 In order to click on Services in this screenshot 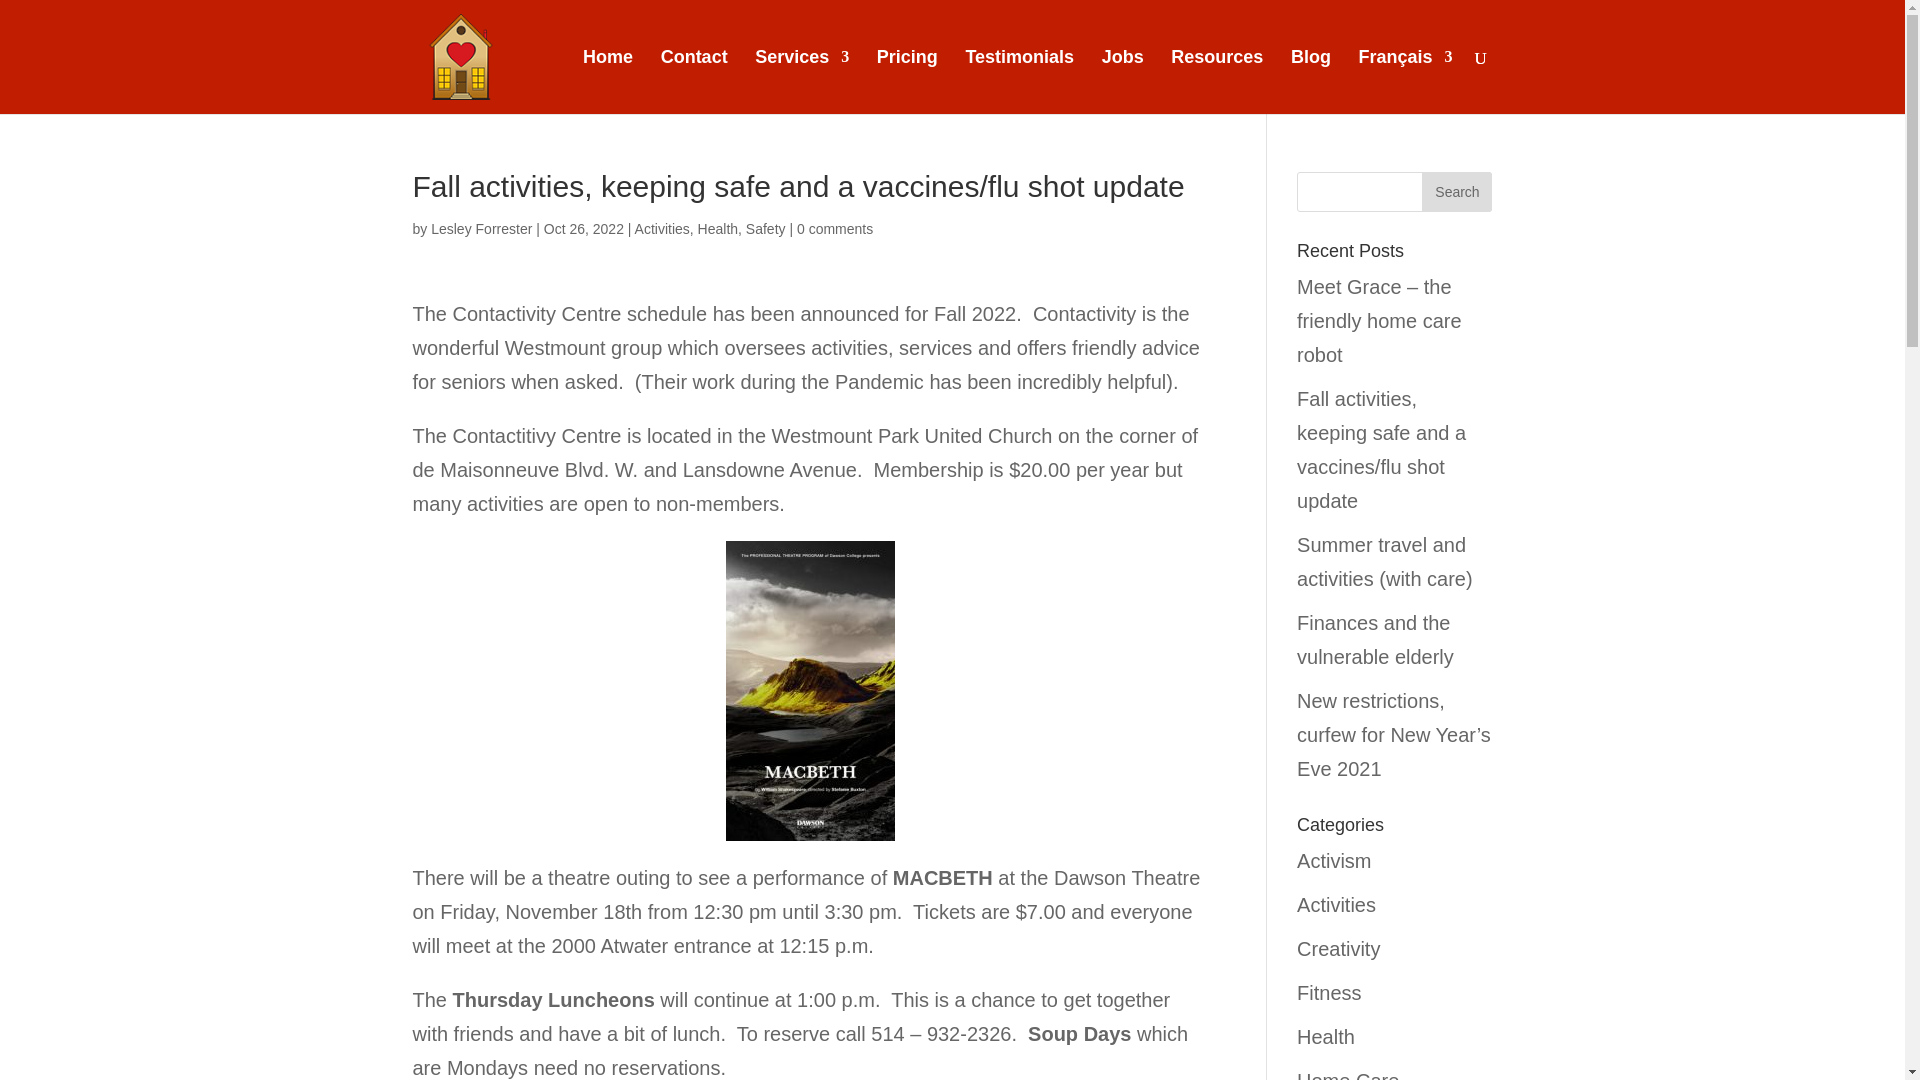, I will do `click(801, 82)`.